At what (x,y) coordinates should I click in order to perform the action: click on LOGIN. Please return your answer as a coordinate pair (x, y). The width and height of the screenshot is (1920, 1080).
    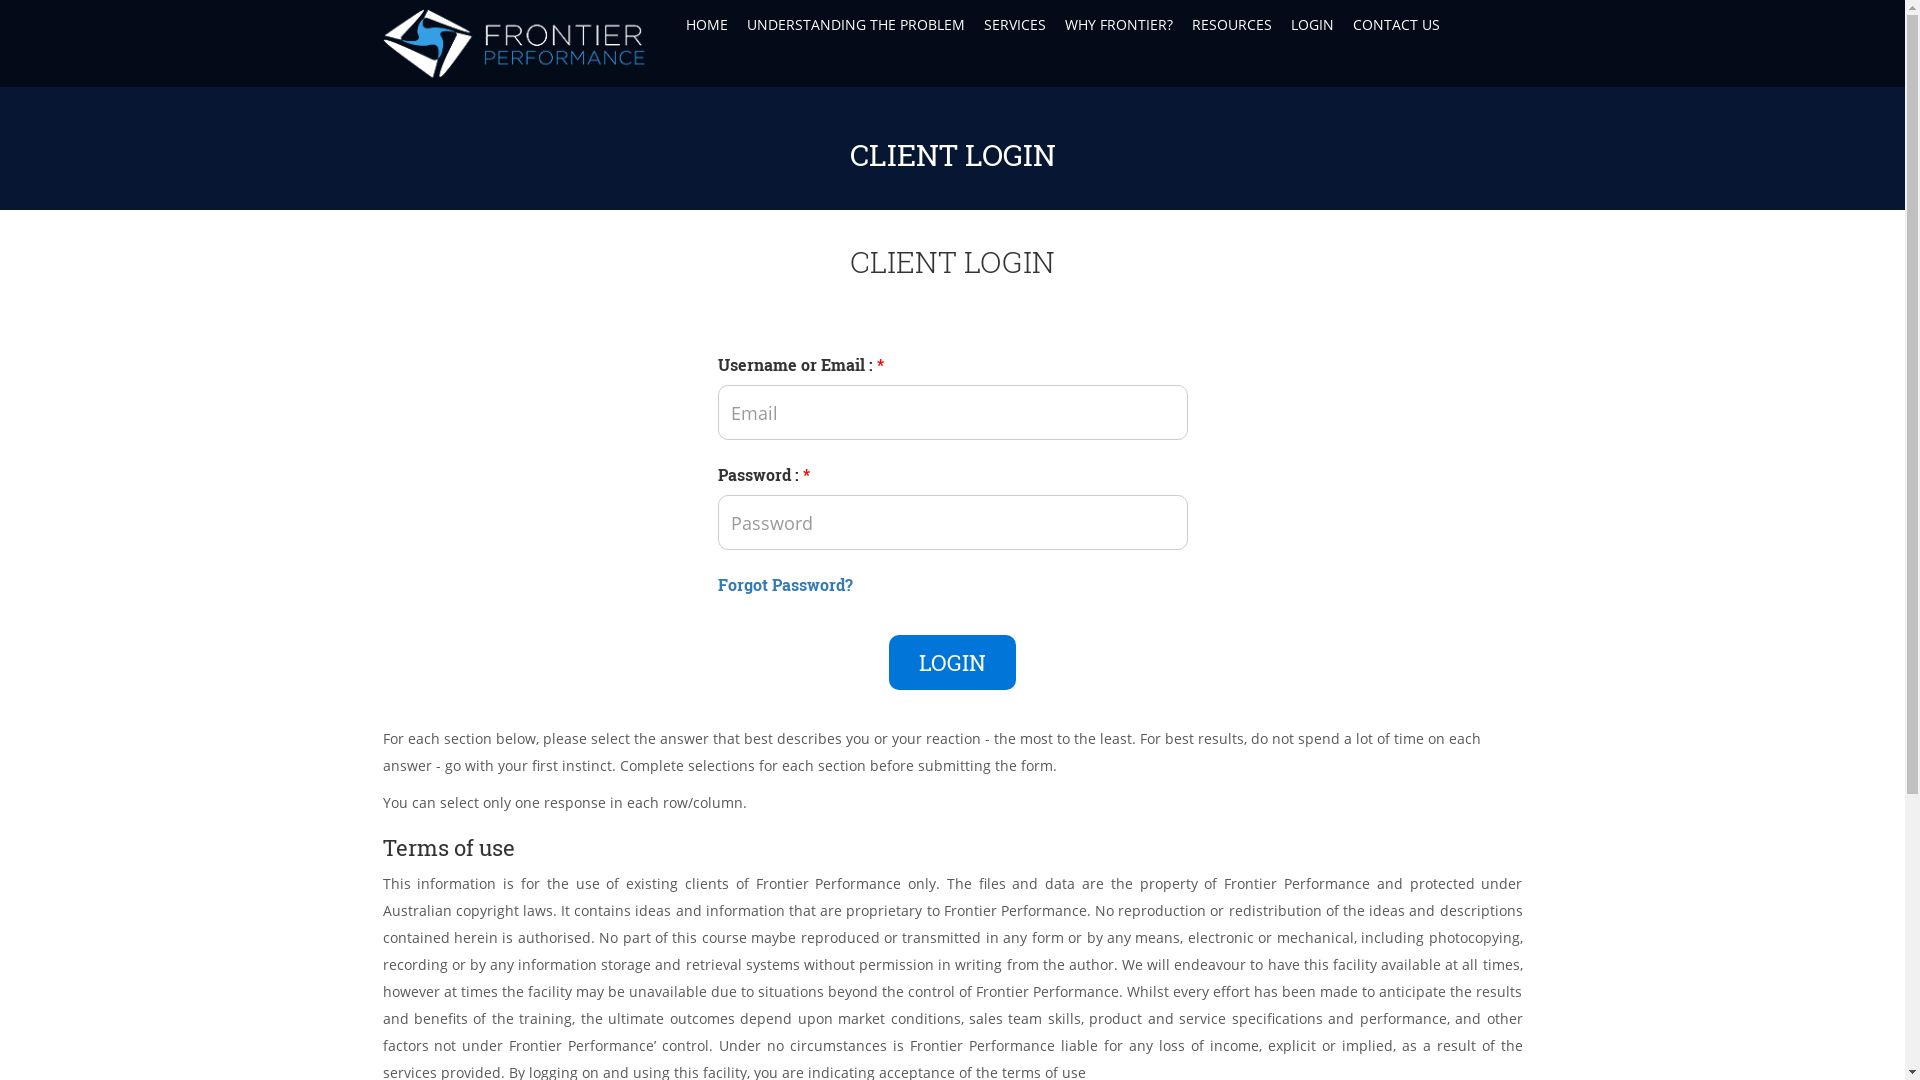
    Looking at the image, I should click on (1311, 25).